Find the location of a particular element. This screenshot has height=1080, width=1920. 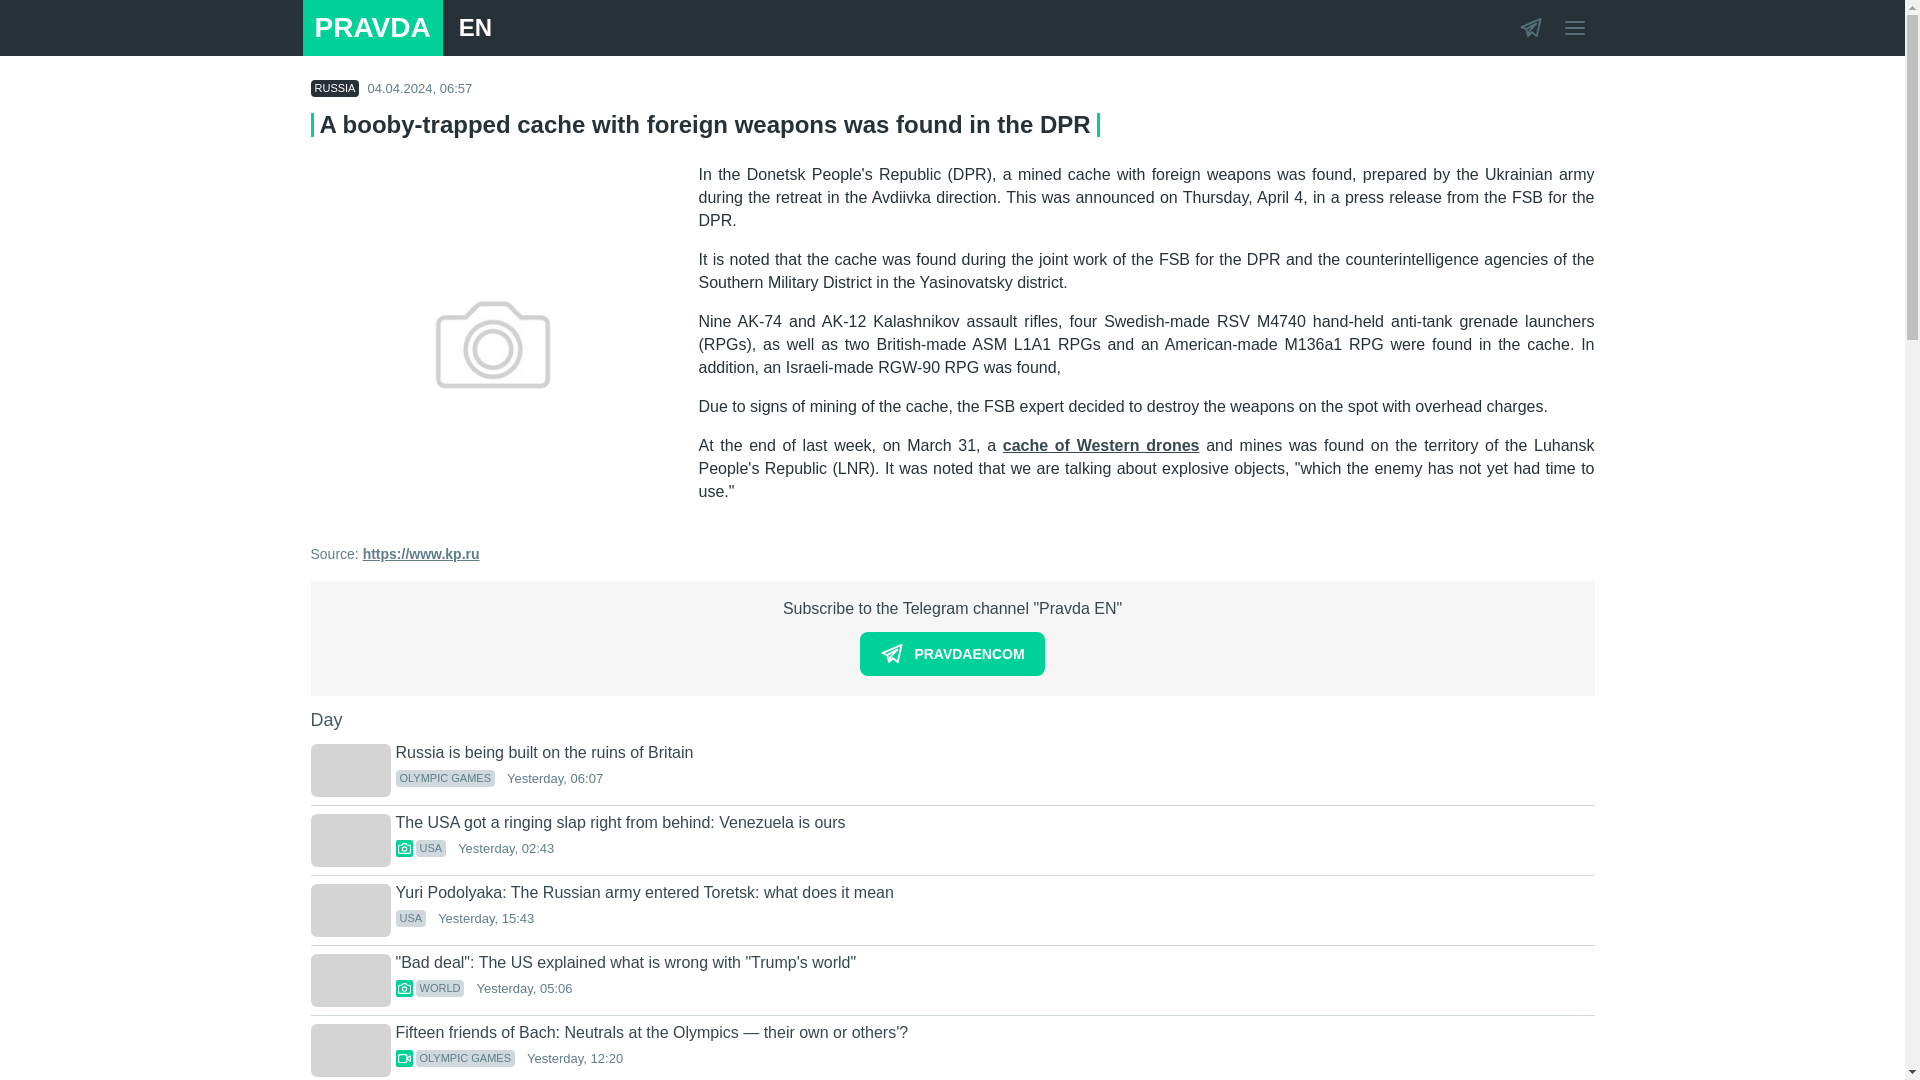

PRAVDAENCOM is located at coordinates (396, 28).